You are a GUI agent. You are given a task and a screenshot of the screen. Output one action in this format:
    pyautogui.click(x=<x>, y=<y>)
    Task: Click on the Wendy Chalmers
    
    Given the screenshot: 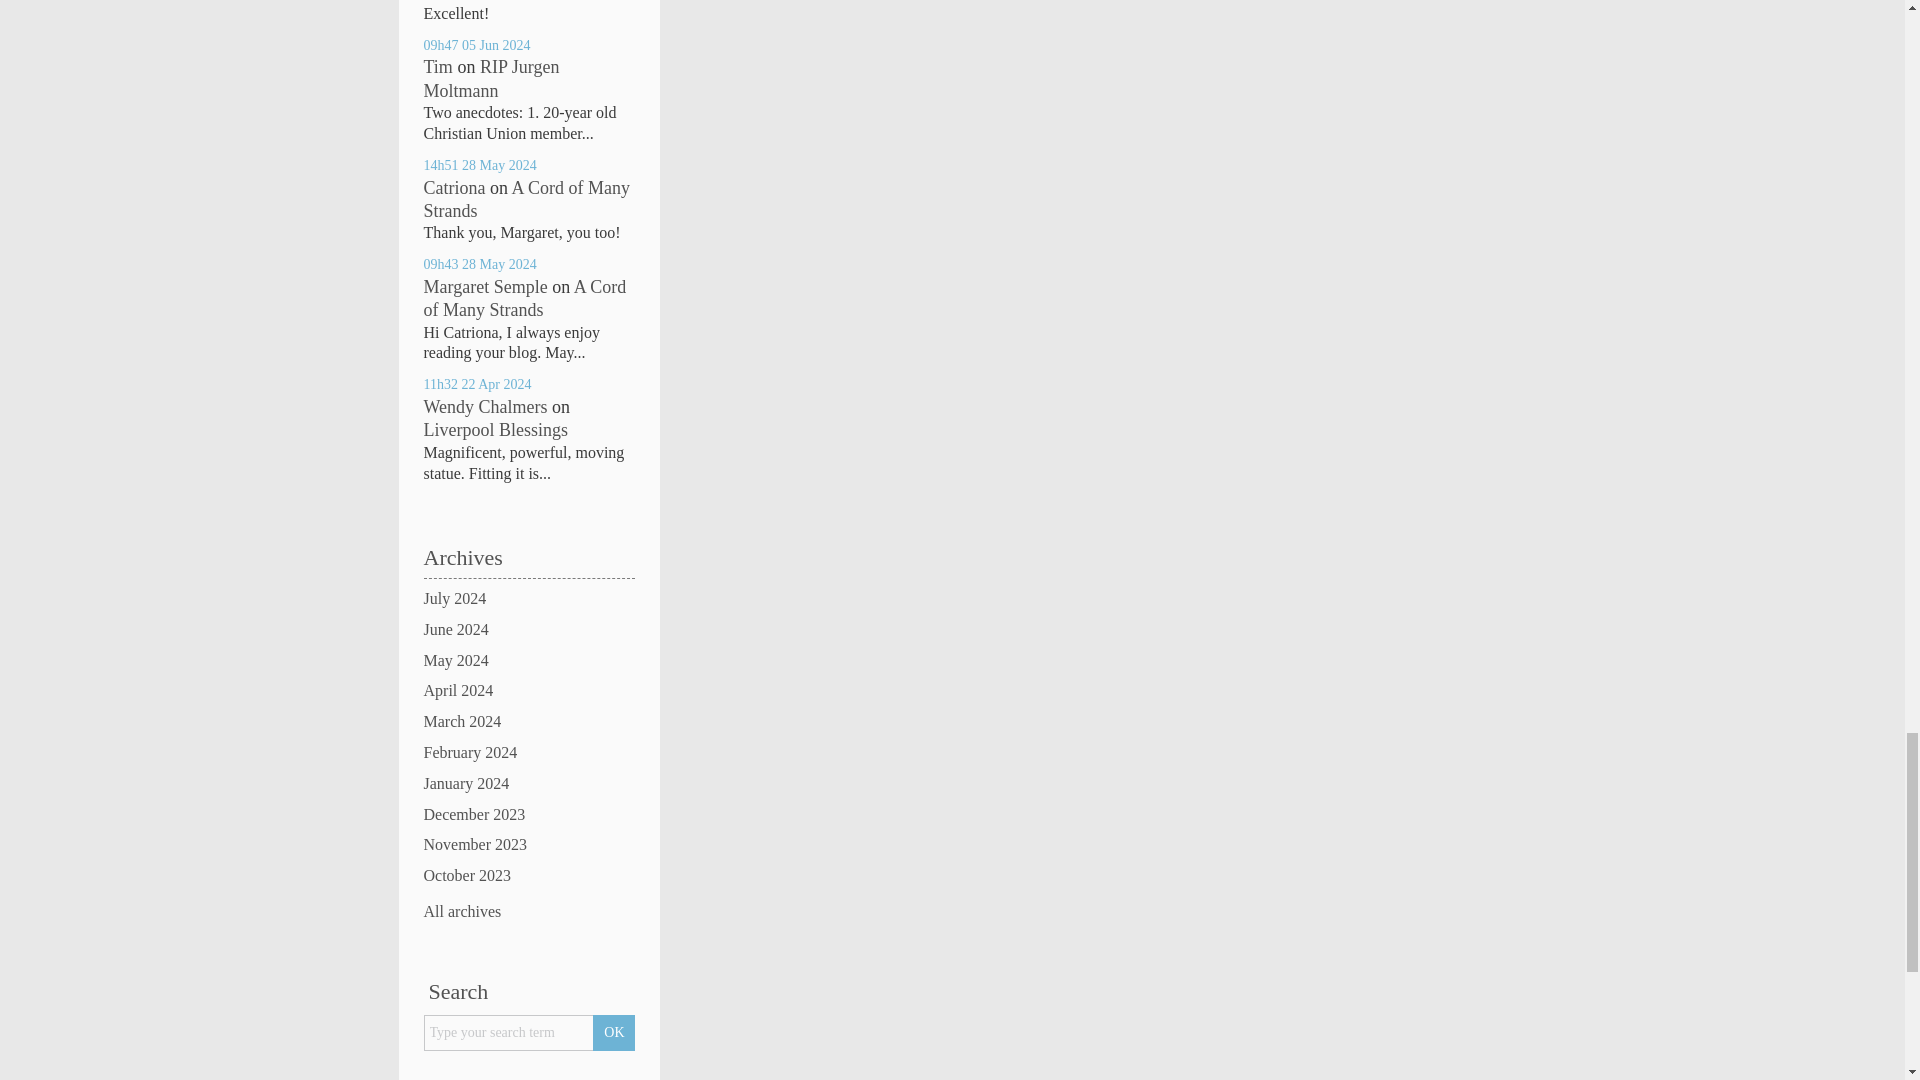 What is the action you would take?
    pyautogui.click(x=486, y=406)
    